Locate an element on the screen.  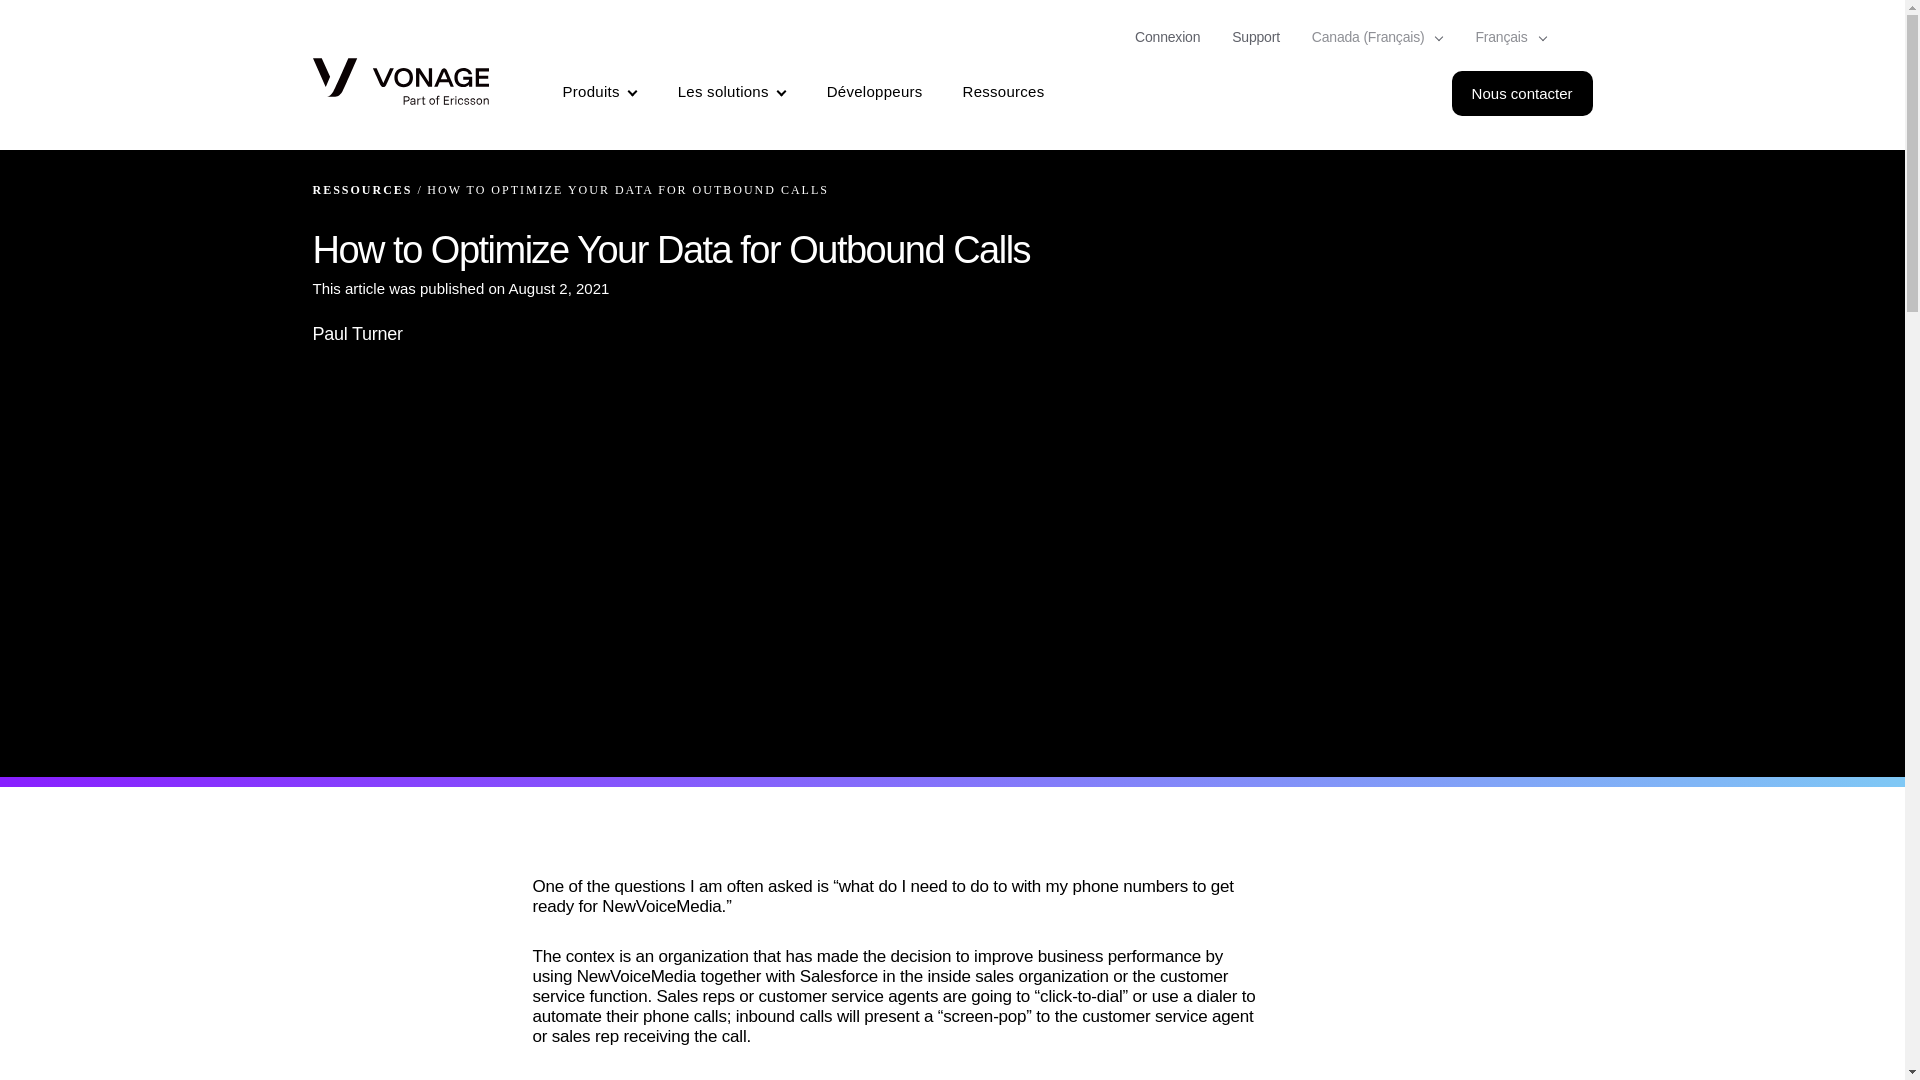
Produits is located at coordinates (600, 93).